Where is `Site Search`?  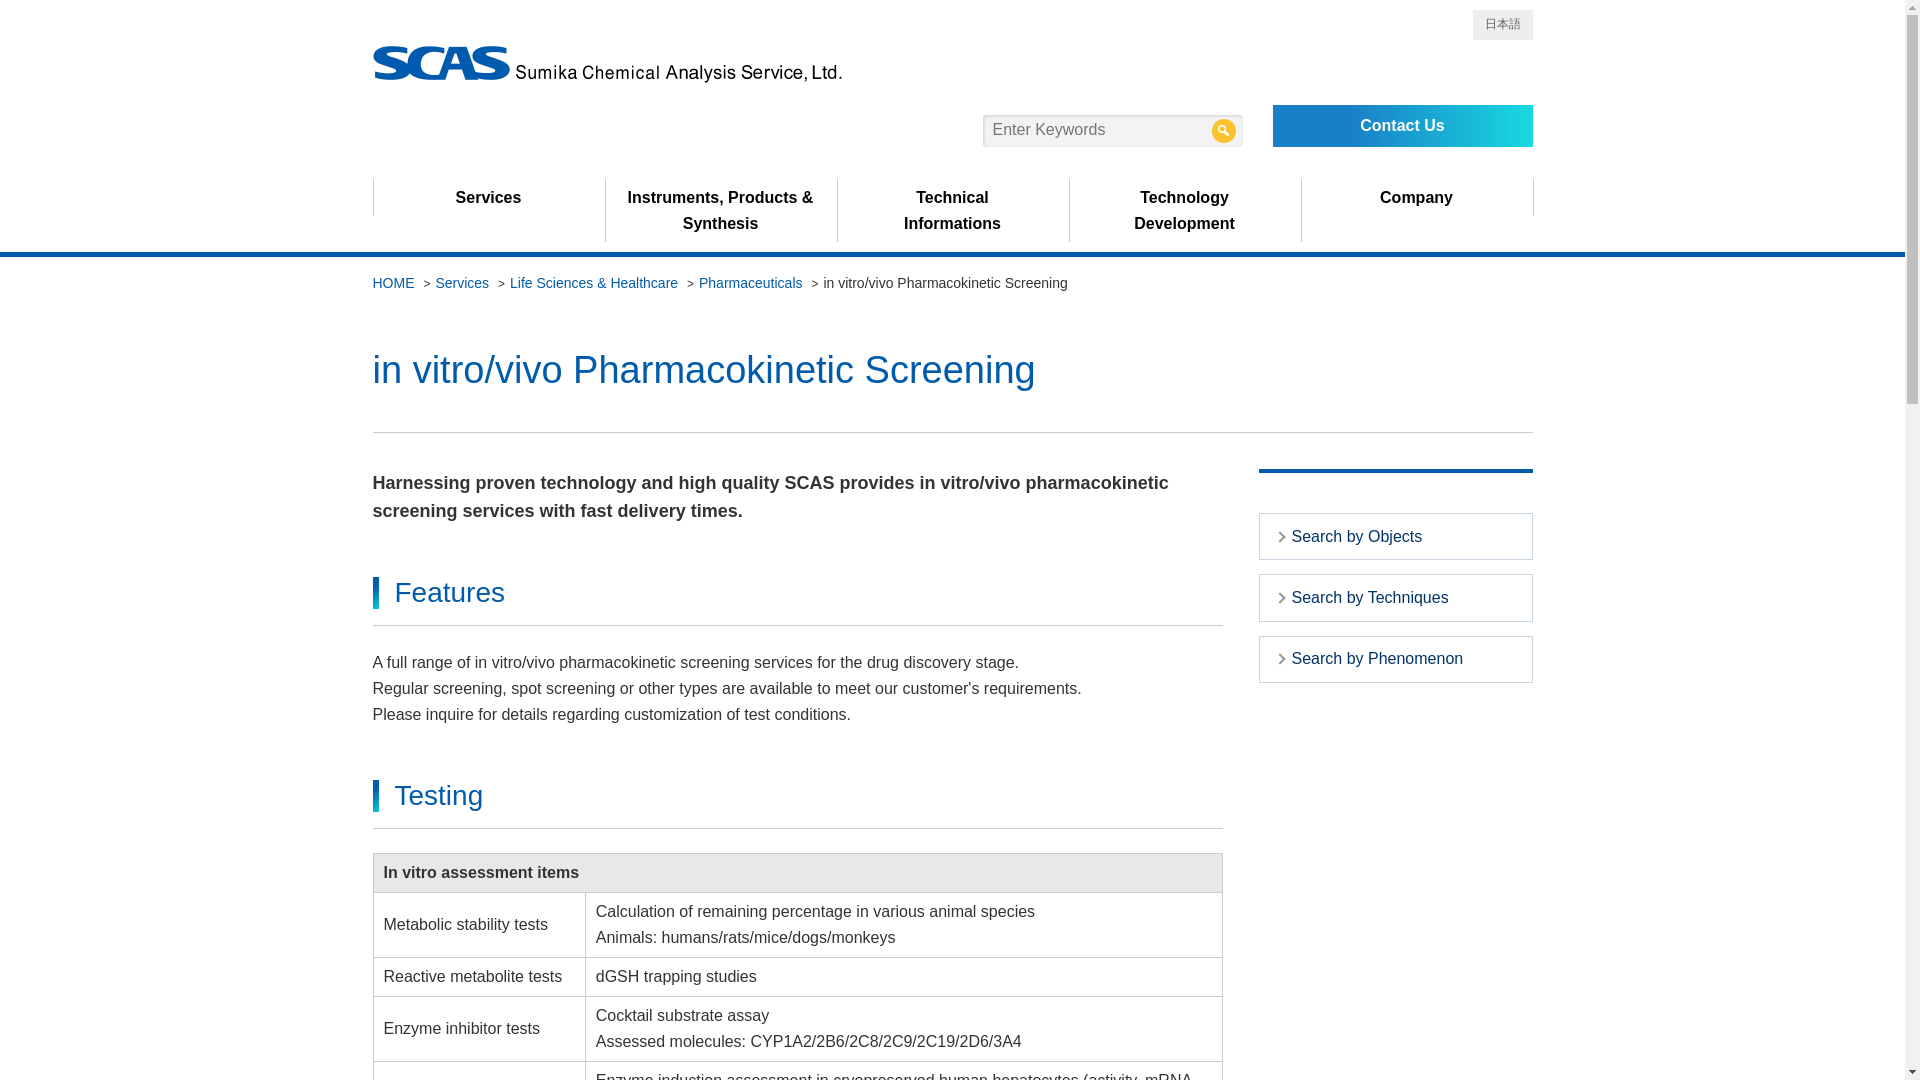 Site Search is located at coordinates (952, 209).